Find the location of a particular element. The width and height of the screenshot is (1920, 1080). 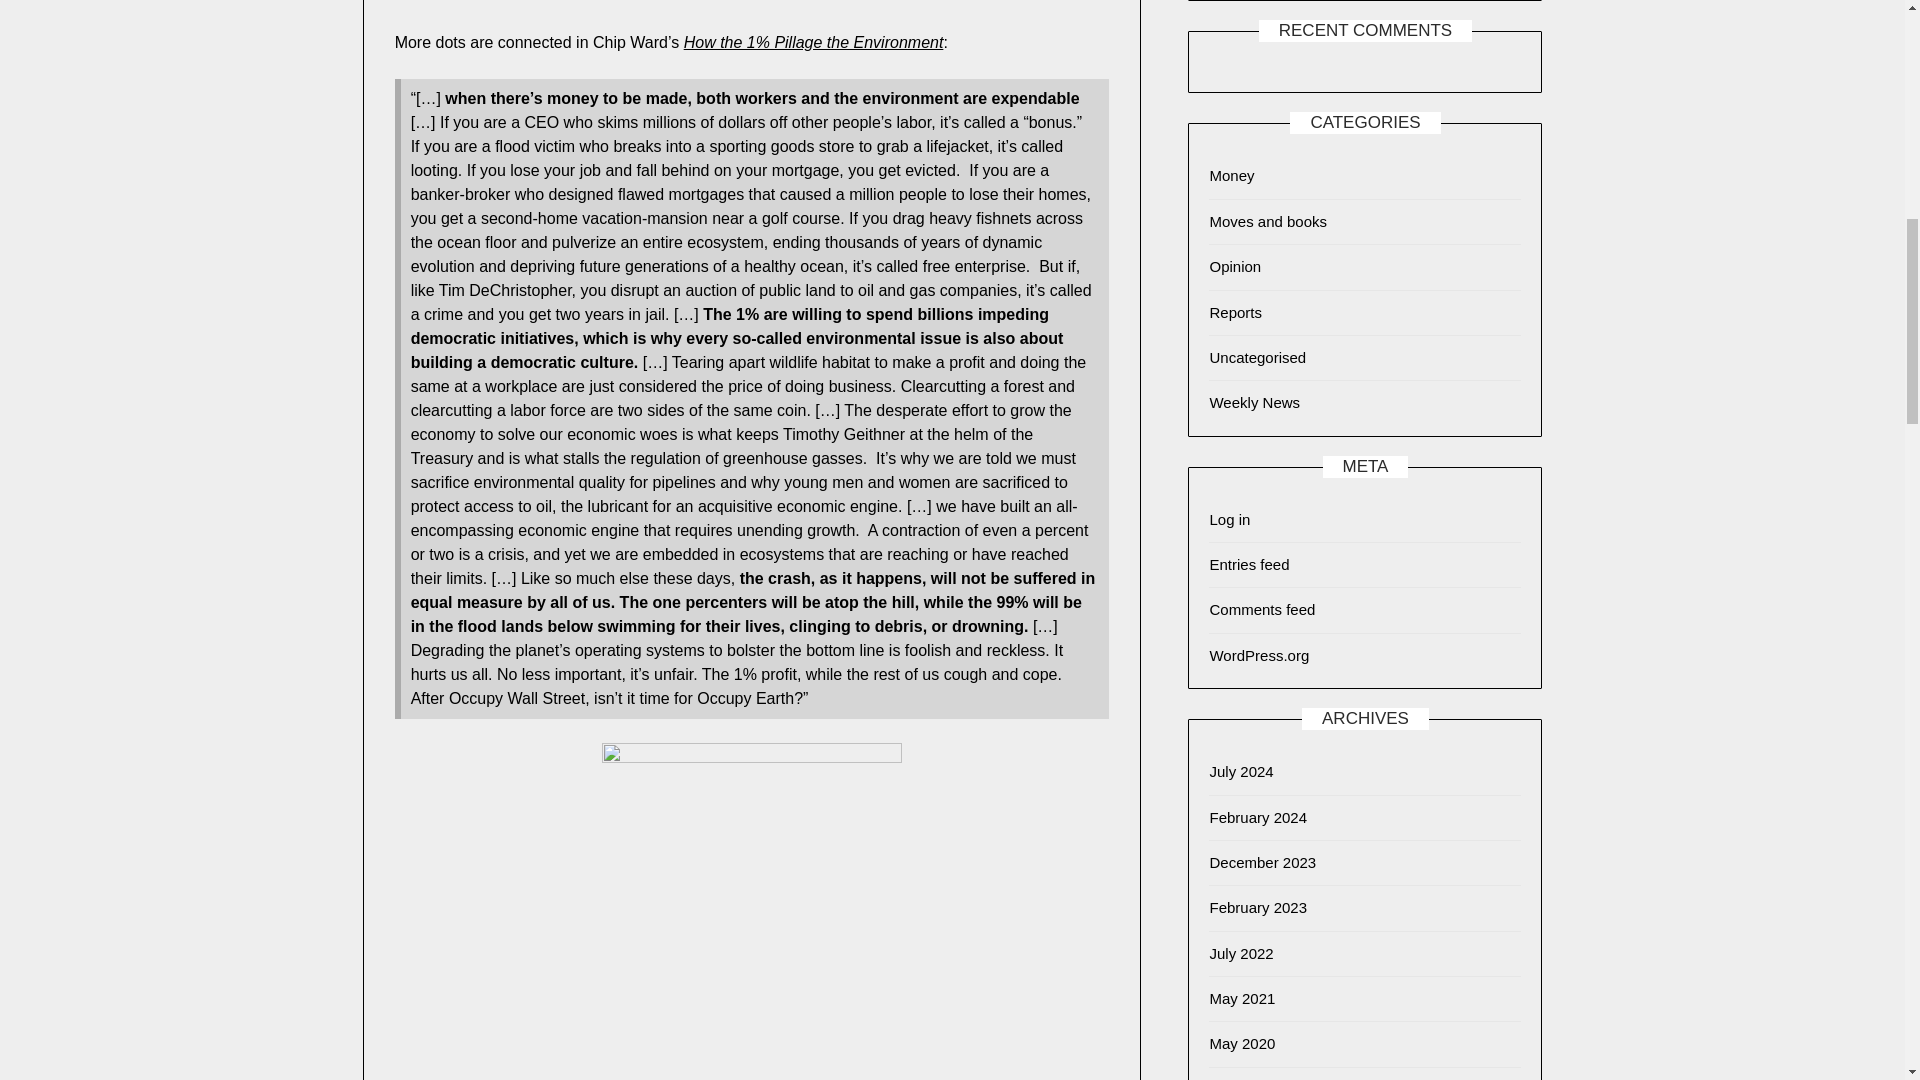

Reports is located at coordinates (1235, 312).